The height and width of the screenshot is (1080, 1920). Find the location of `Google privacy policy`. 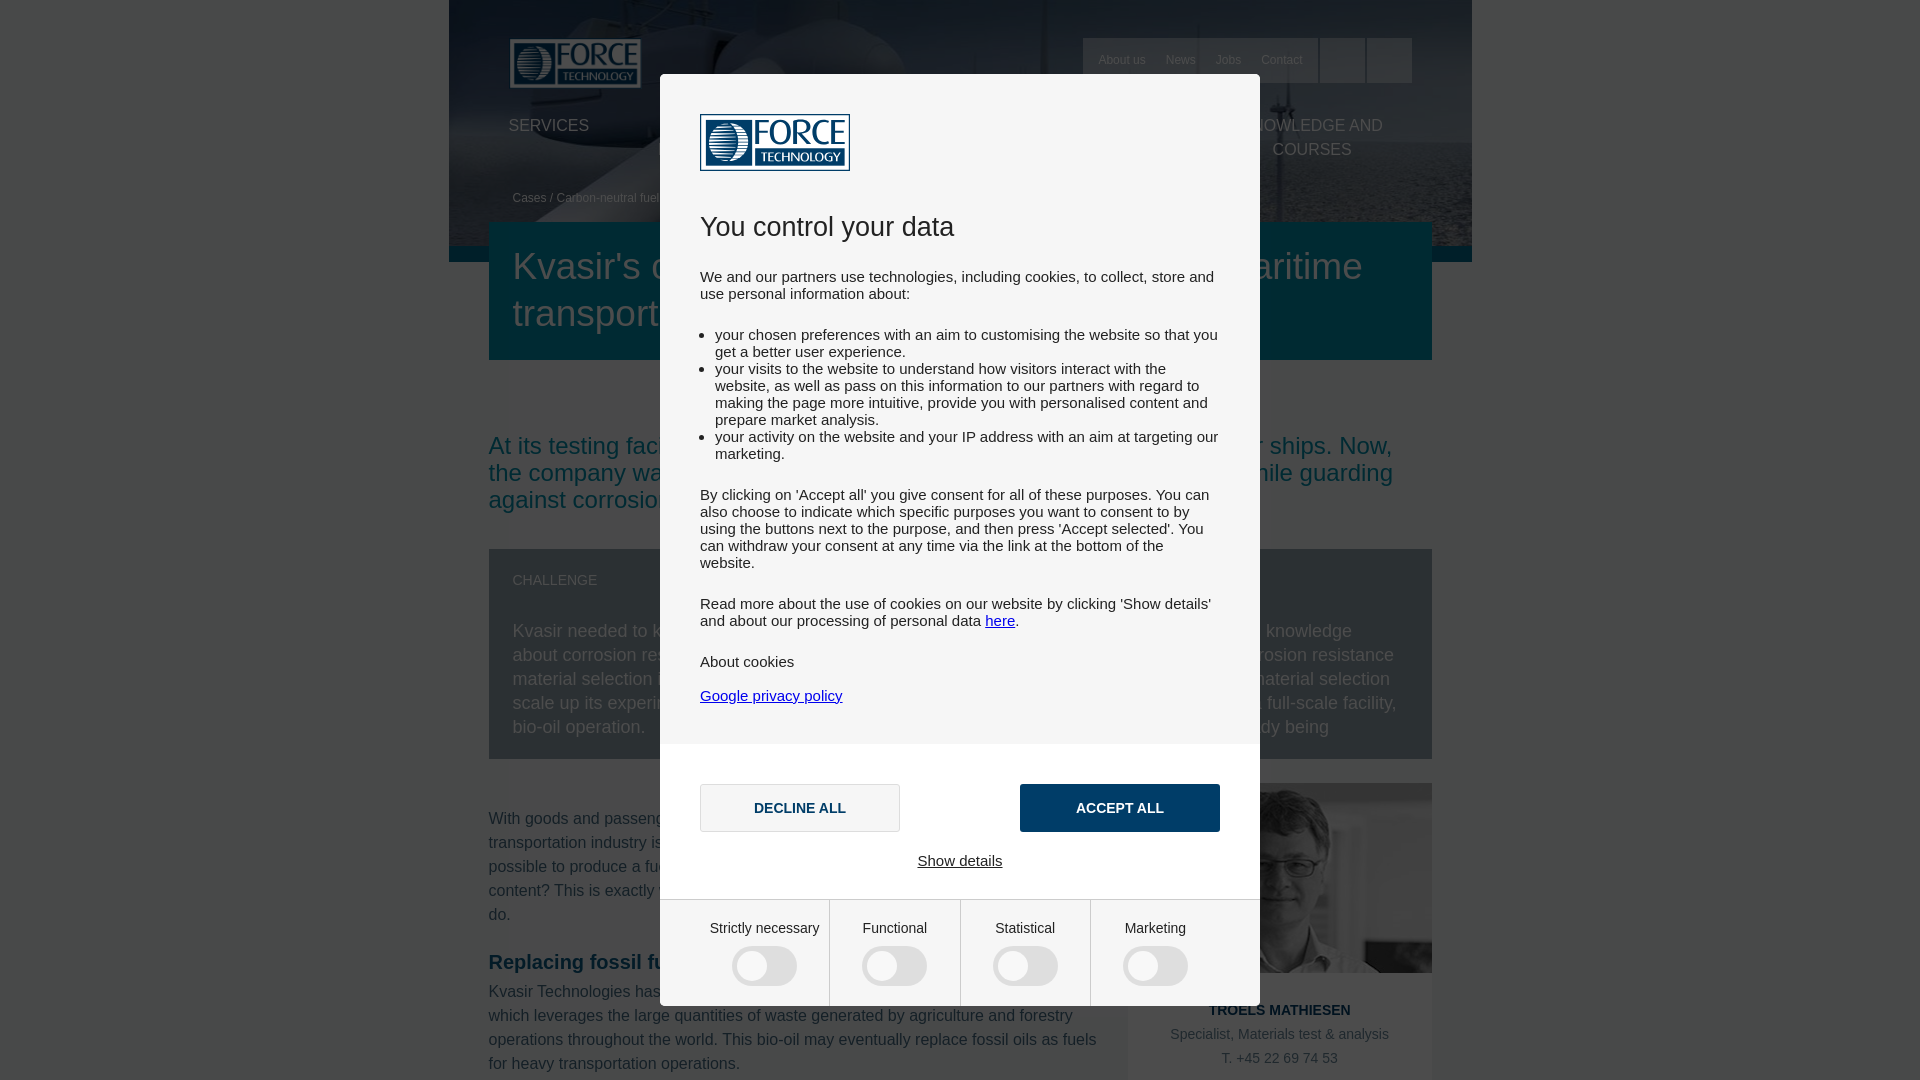

Google privacy policy is located at coordinates (771, 695).